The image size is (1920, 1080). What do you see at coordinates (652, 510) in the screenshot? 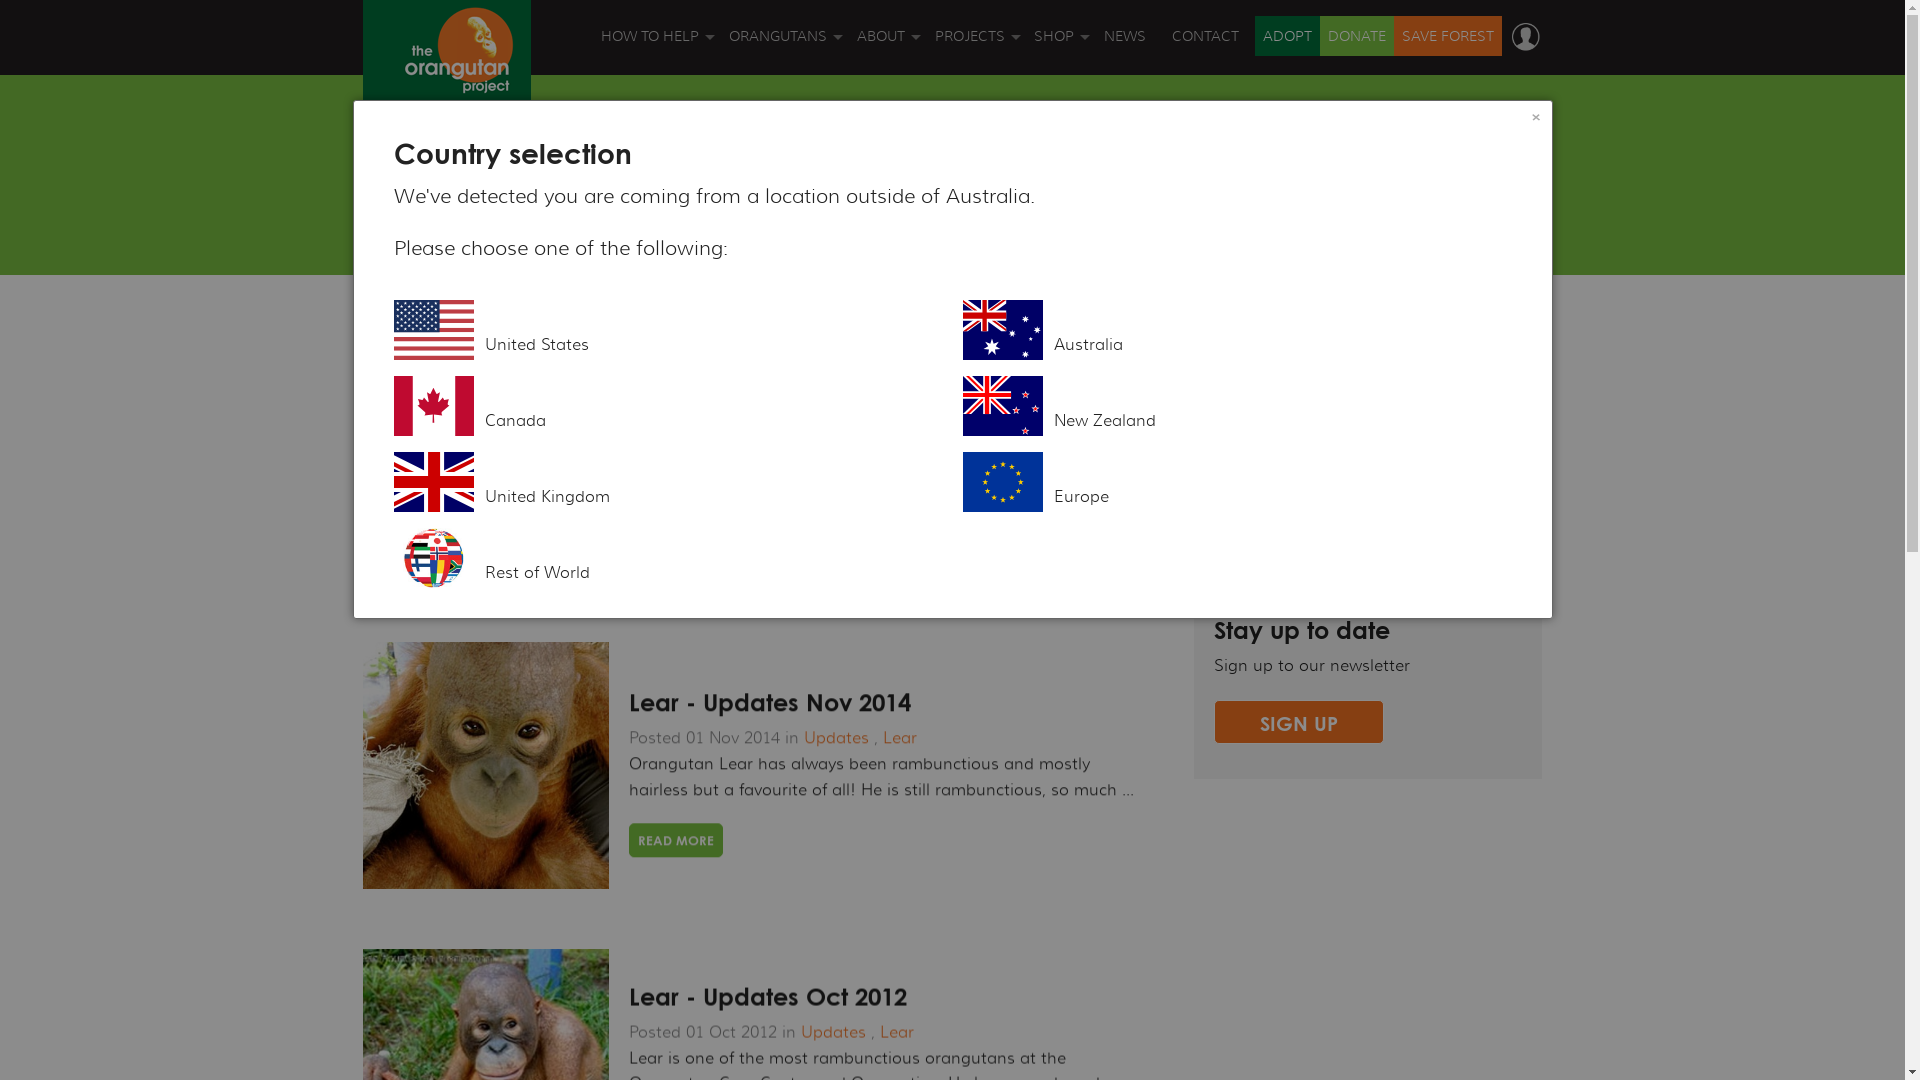
I see `VOLUNTEER` at bounding box center [652, 510].